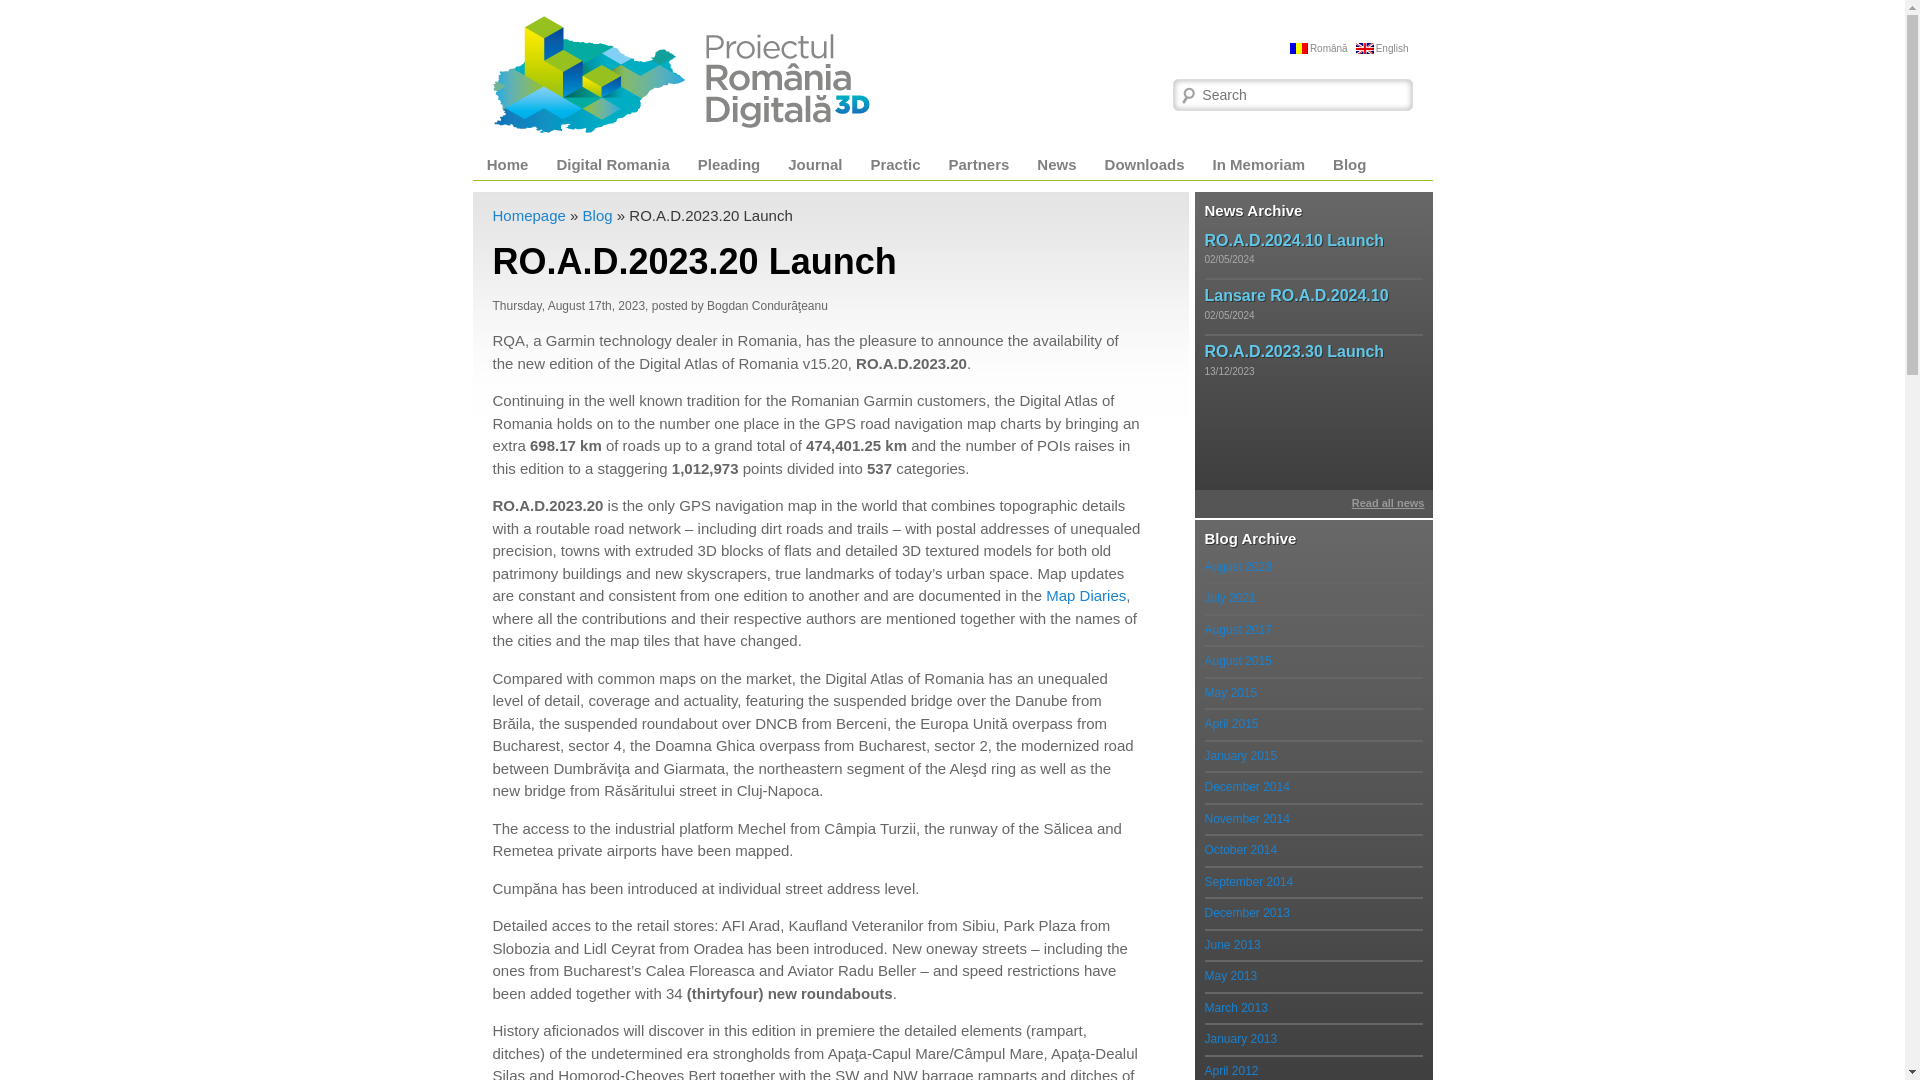  Describe the element at coordinates (1382, 48) in the screenshot. I see `English` at that location.